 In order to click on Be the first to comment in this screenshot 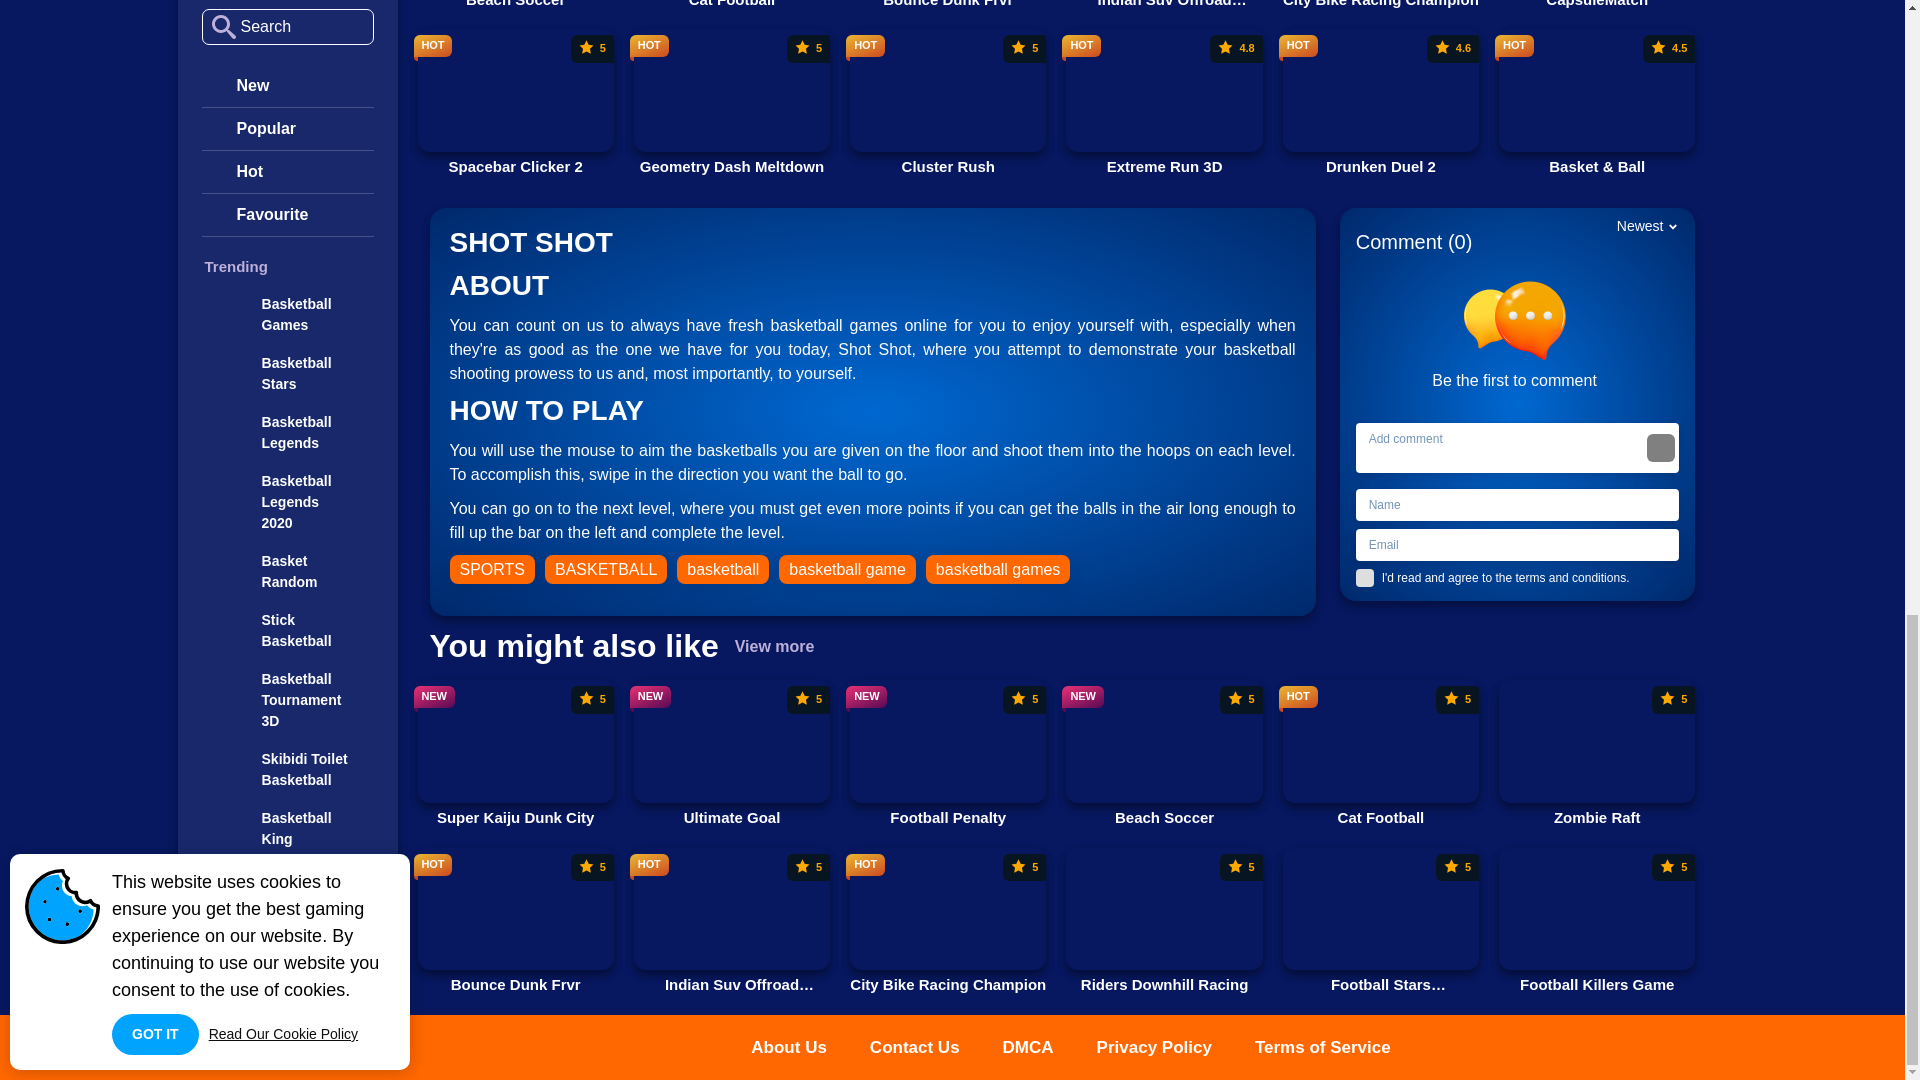, I will do `click(948, 102)`.